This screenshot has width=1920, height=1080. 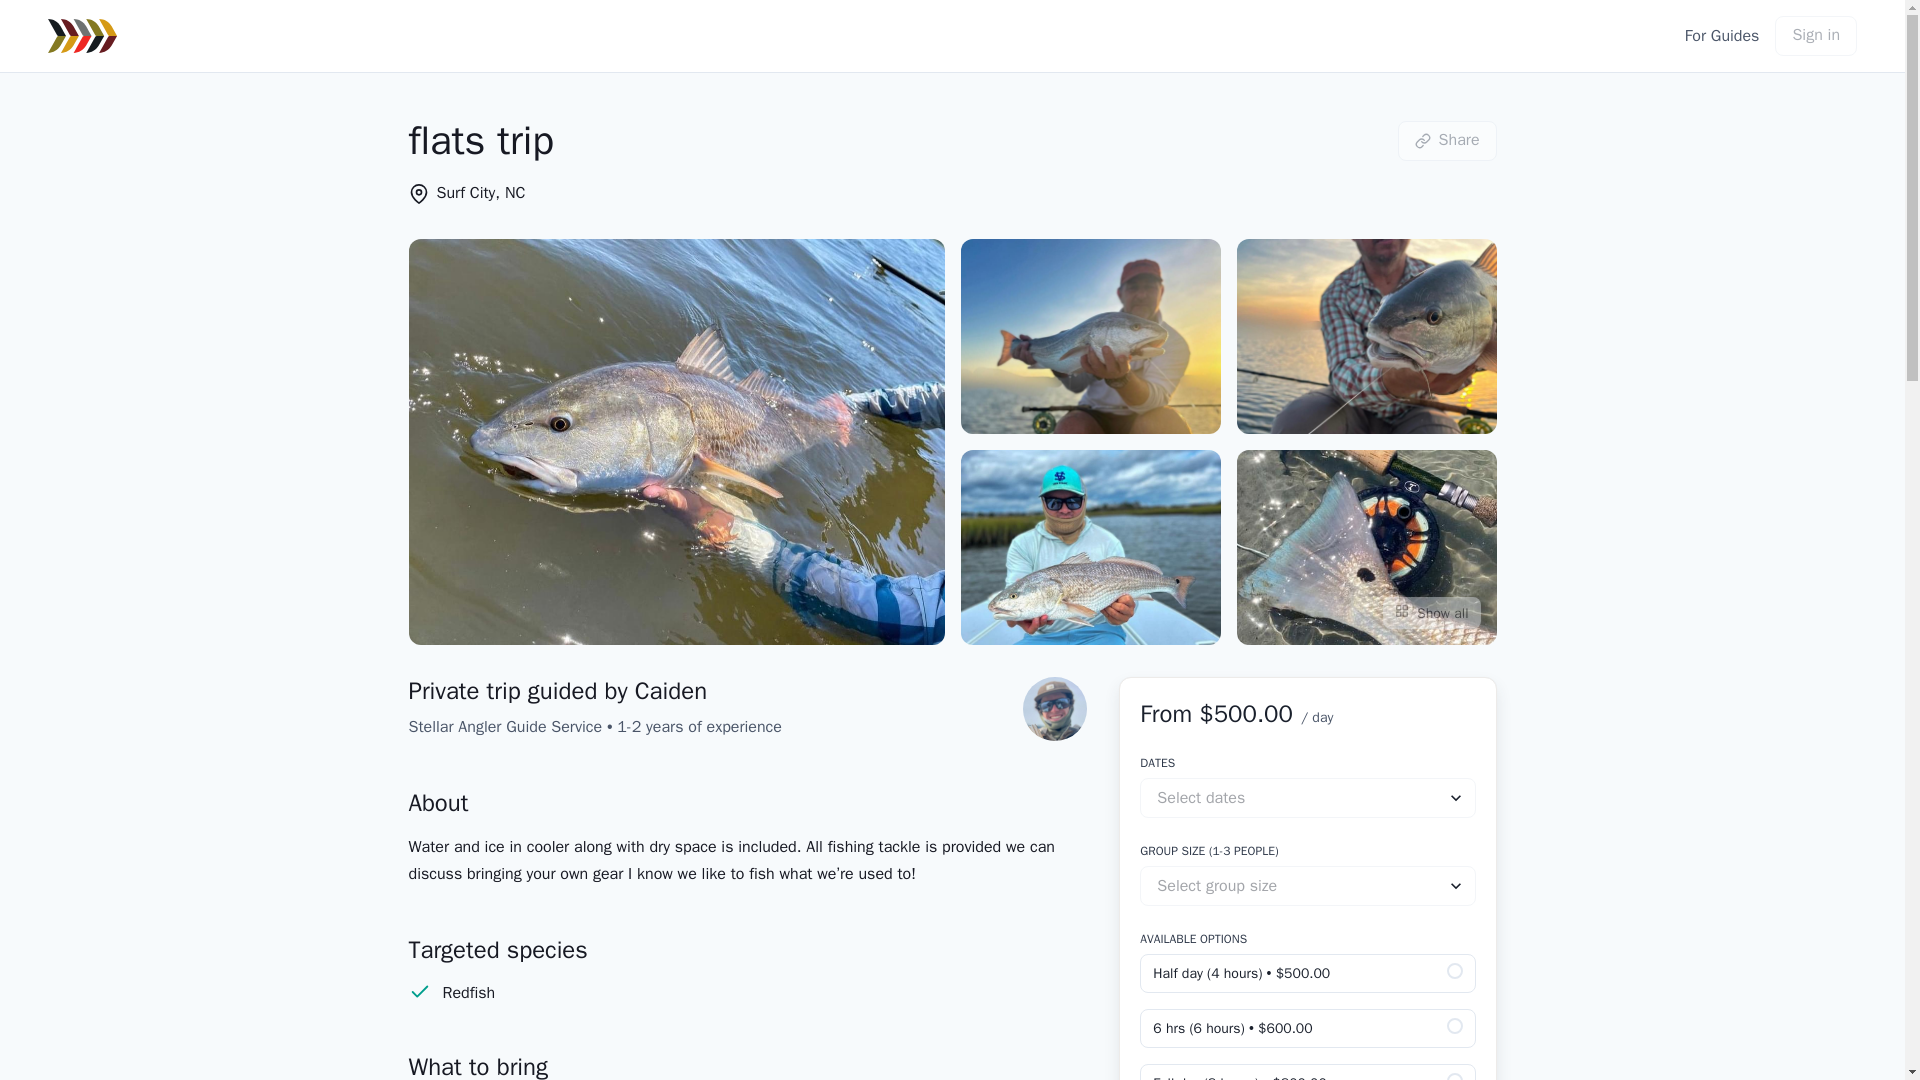 What do you see at coordinates (1722, 36) in the screenshot?
I see `For Guides` at bounding box center [1722, 36].